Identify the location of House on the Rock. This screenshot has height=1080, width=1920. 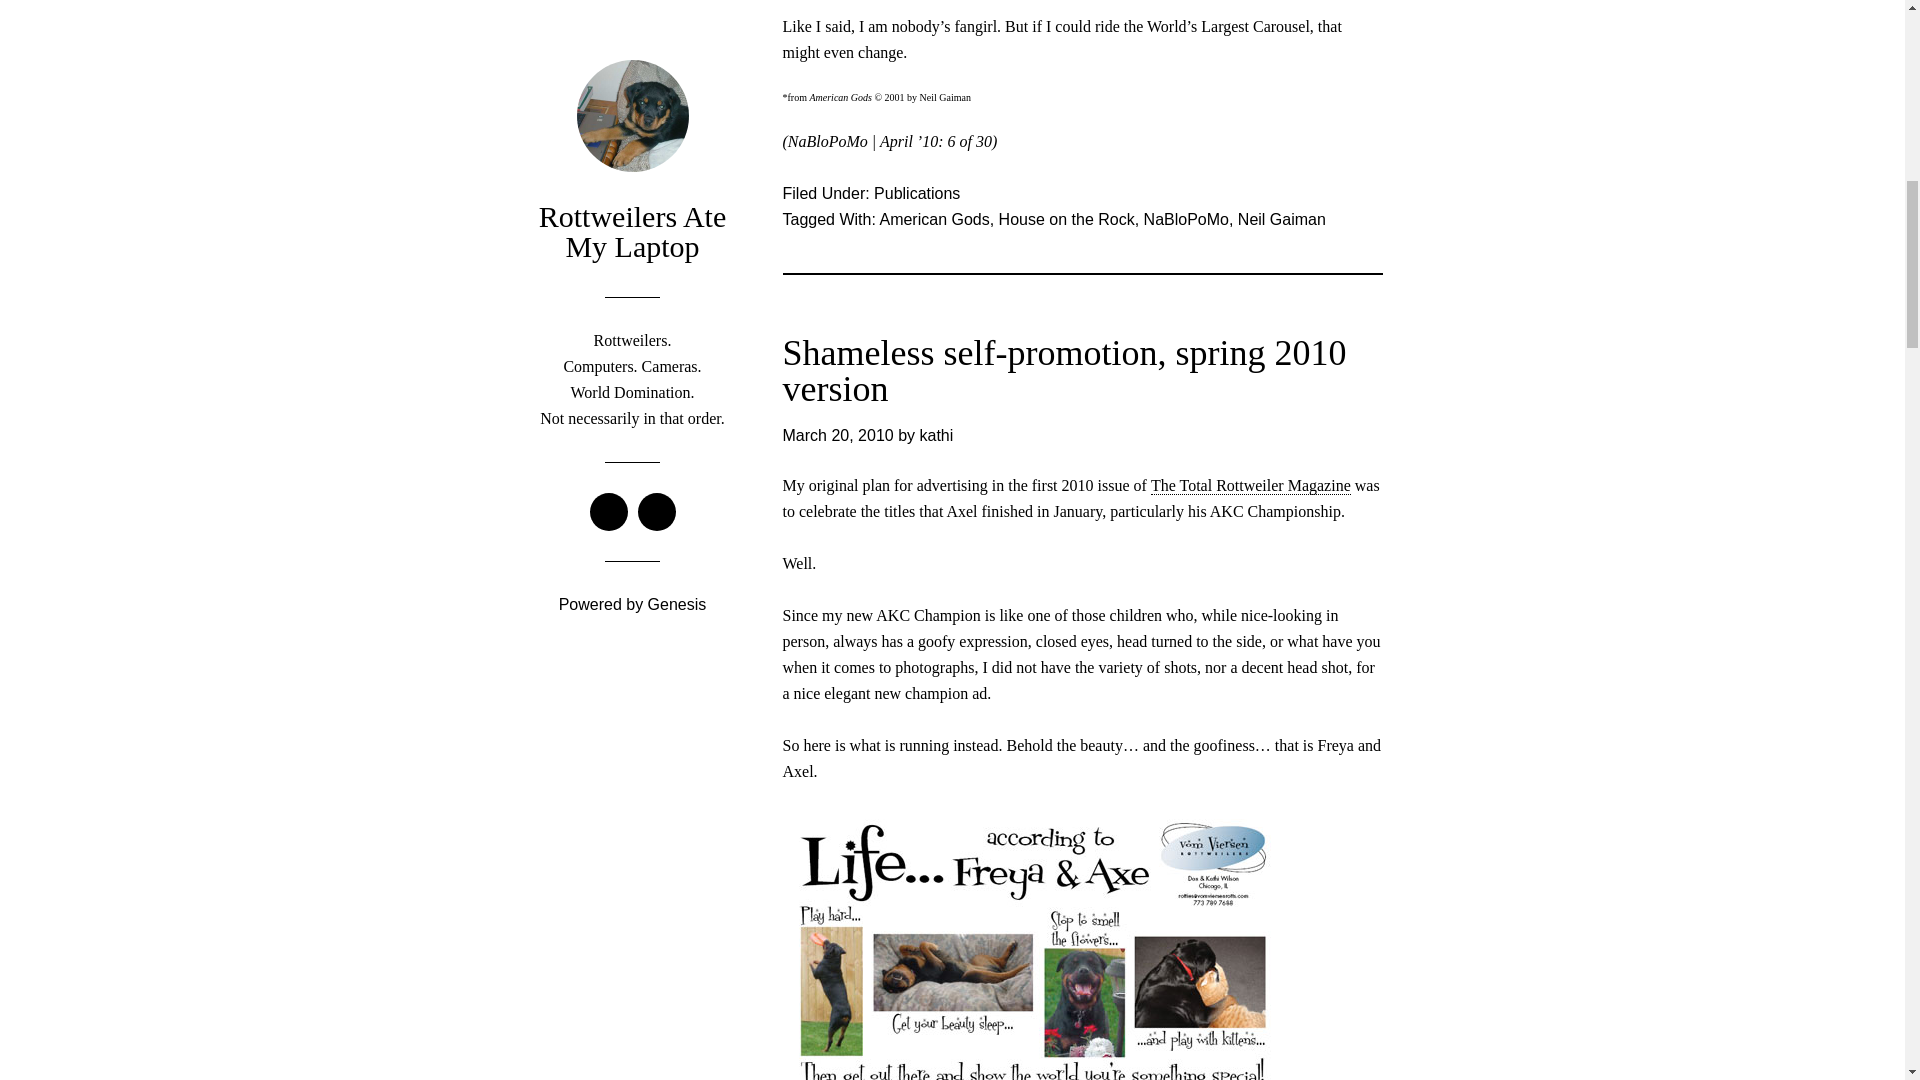
(1066, 218).